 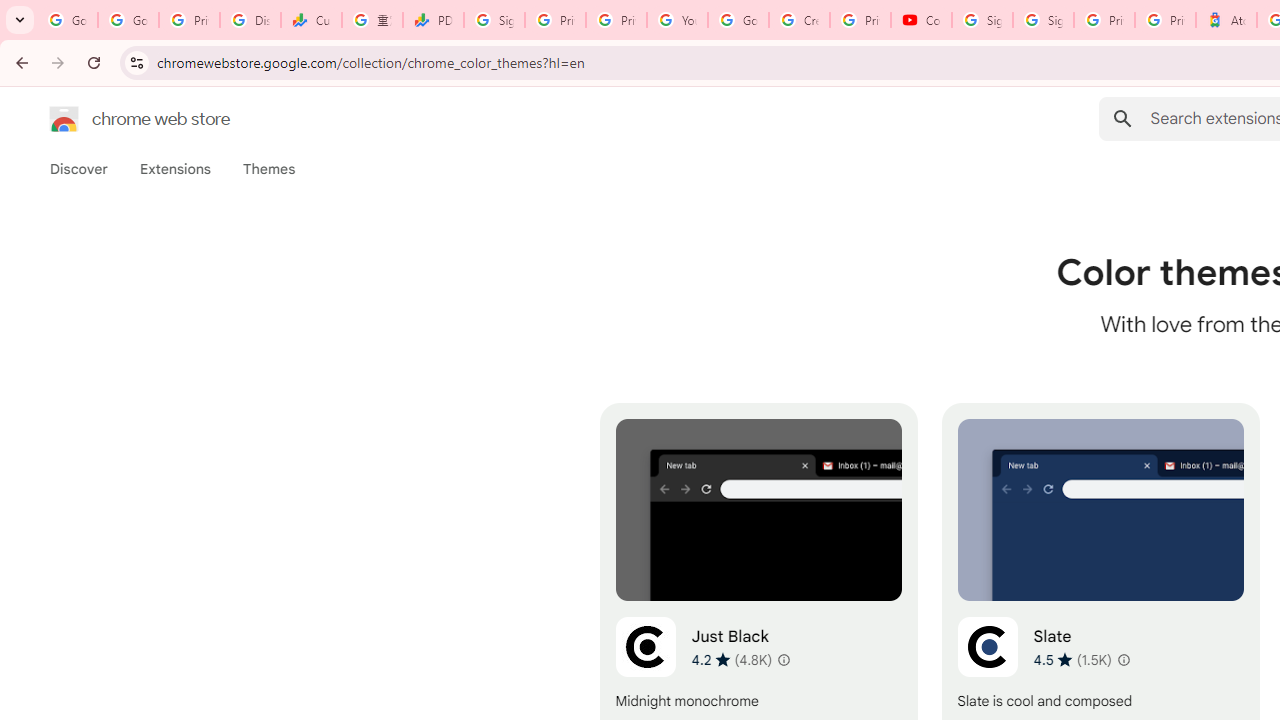 I want to click on Privacy Checkup, so click(x=616, y=20).